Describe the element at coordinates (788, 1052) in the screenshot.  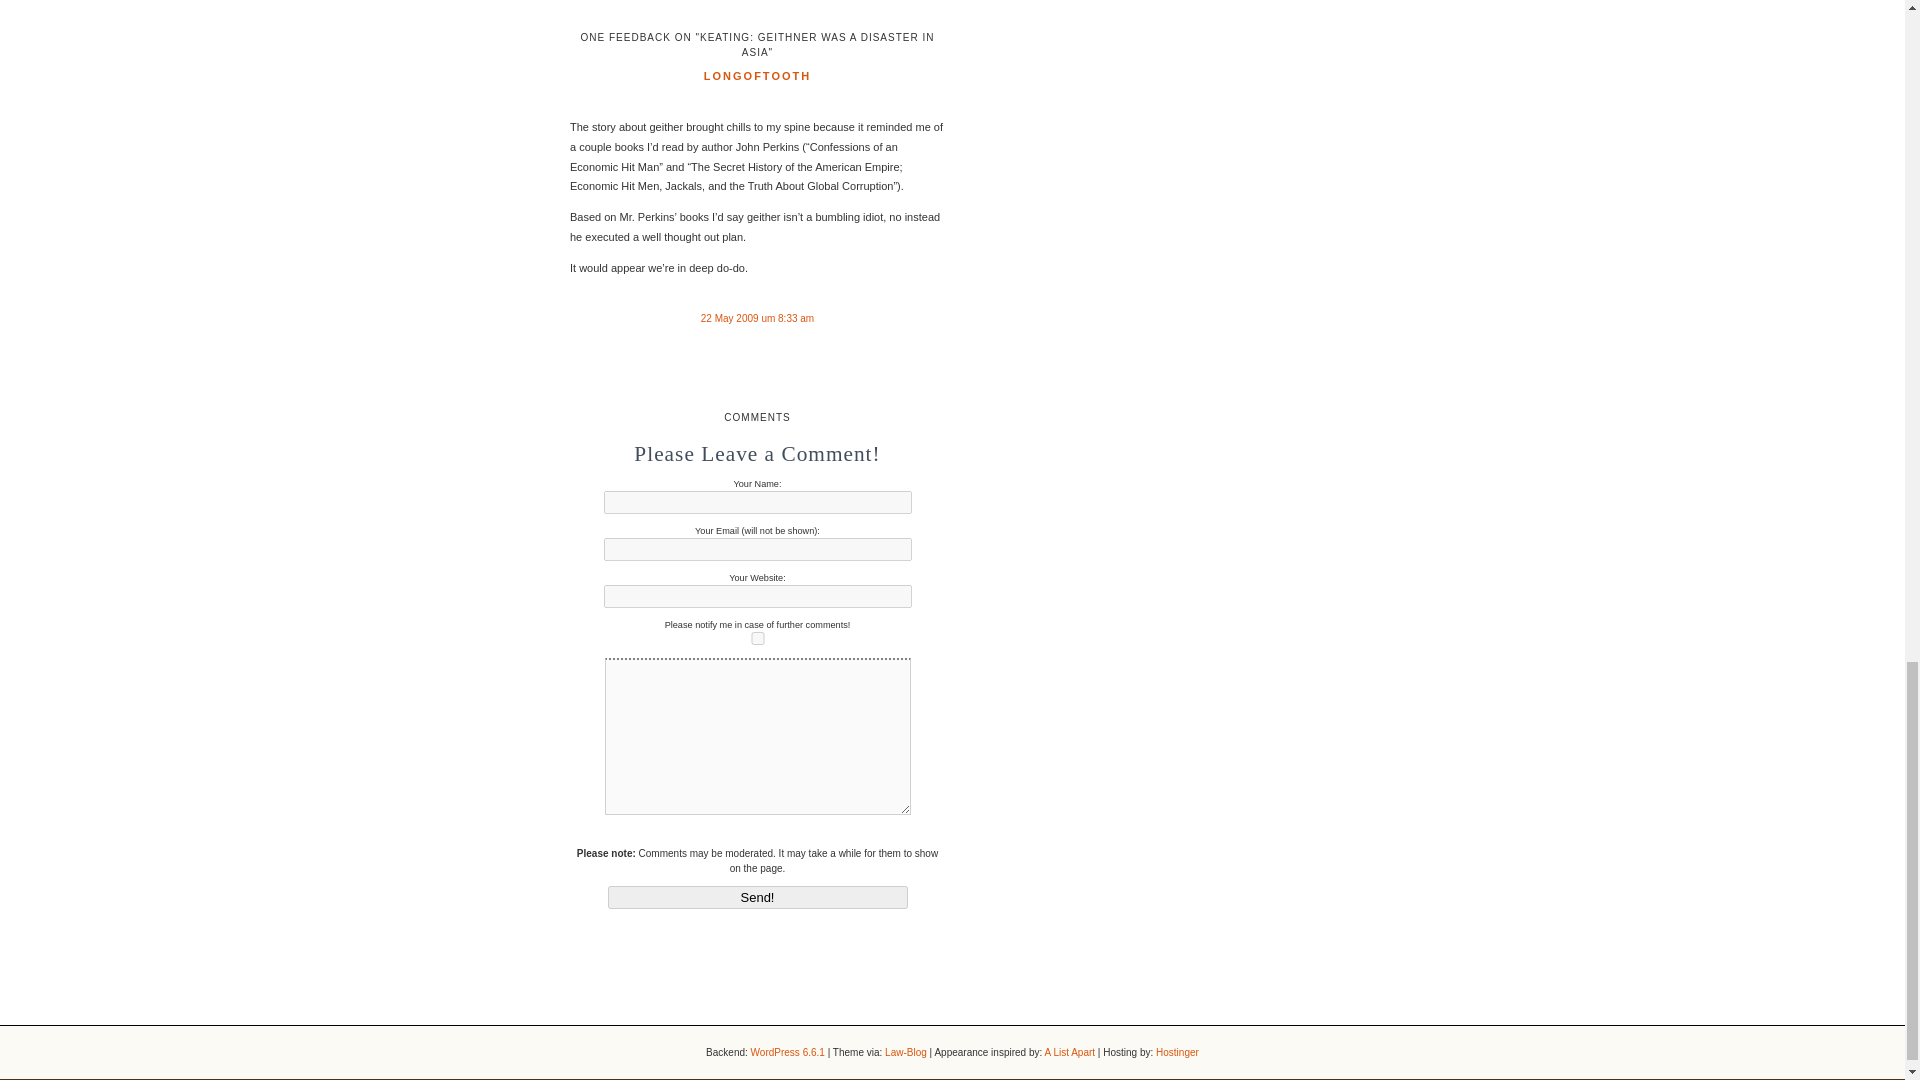
I see `WordPress 6.6.1` at that location.